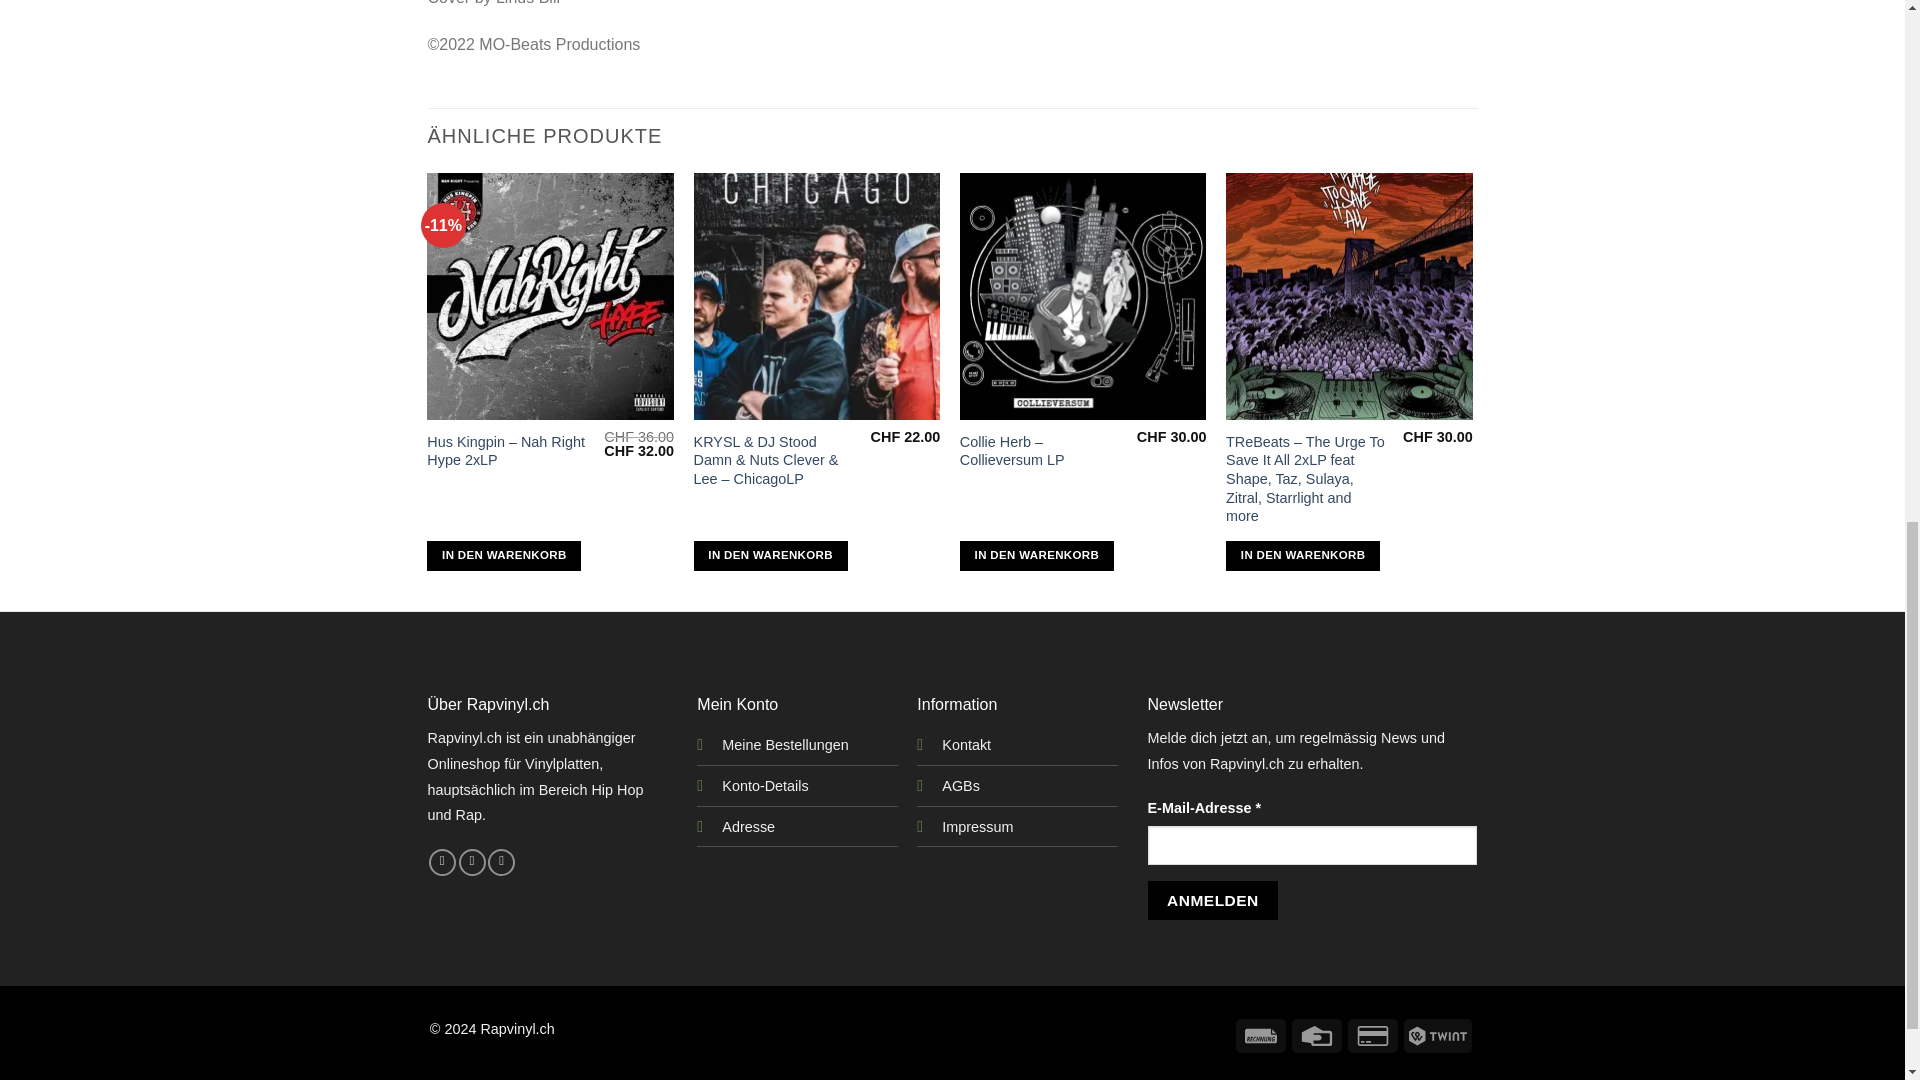  I want to click on Auf Facebook folgen, so click(442, 862).